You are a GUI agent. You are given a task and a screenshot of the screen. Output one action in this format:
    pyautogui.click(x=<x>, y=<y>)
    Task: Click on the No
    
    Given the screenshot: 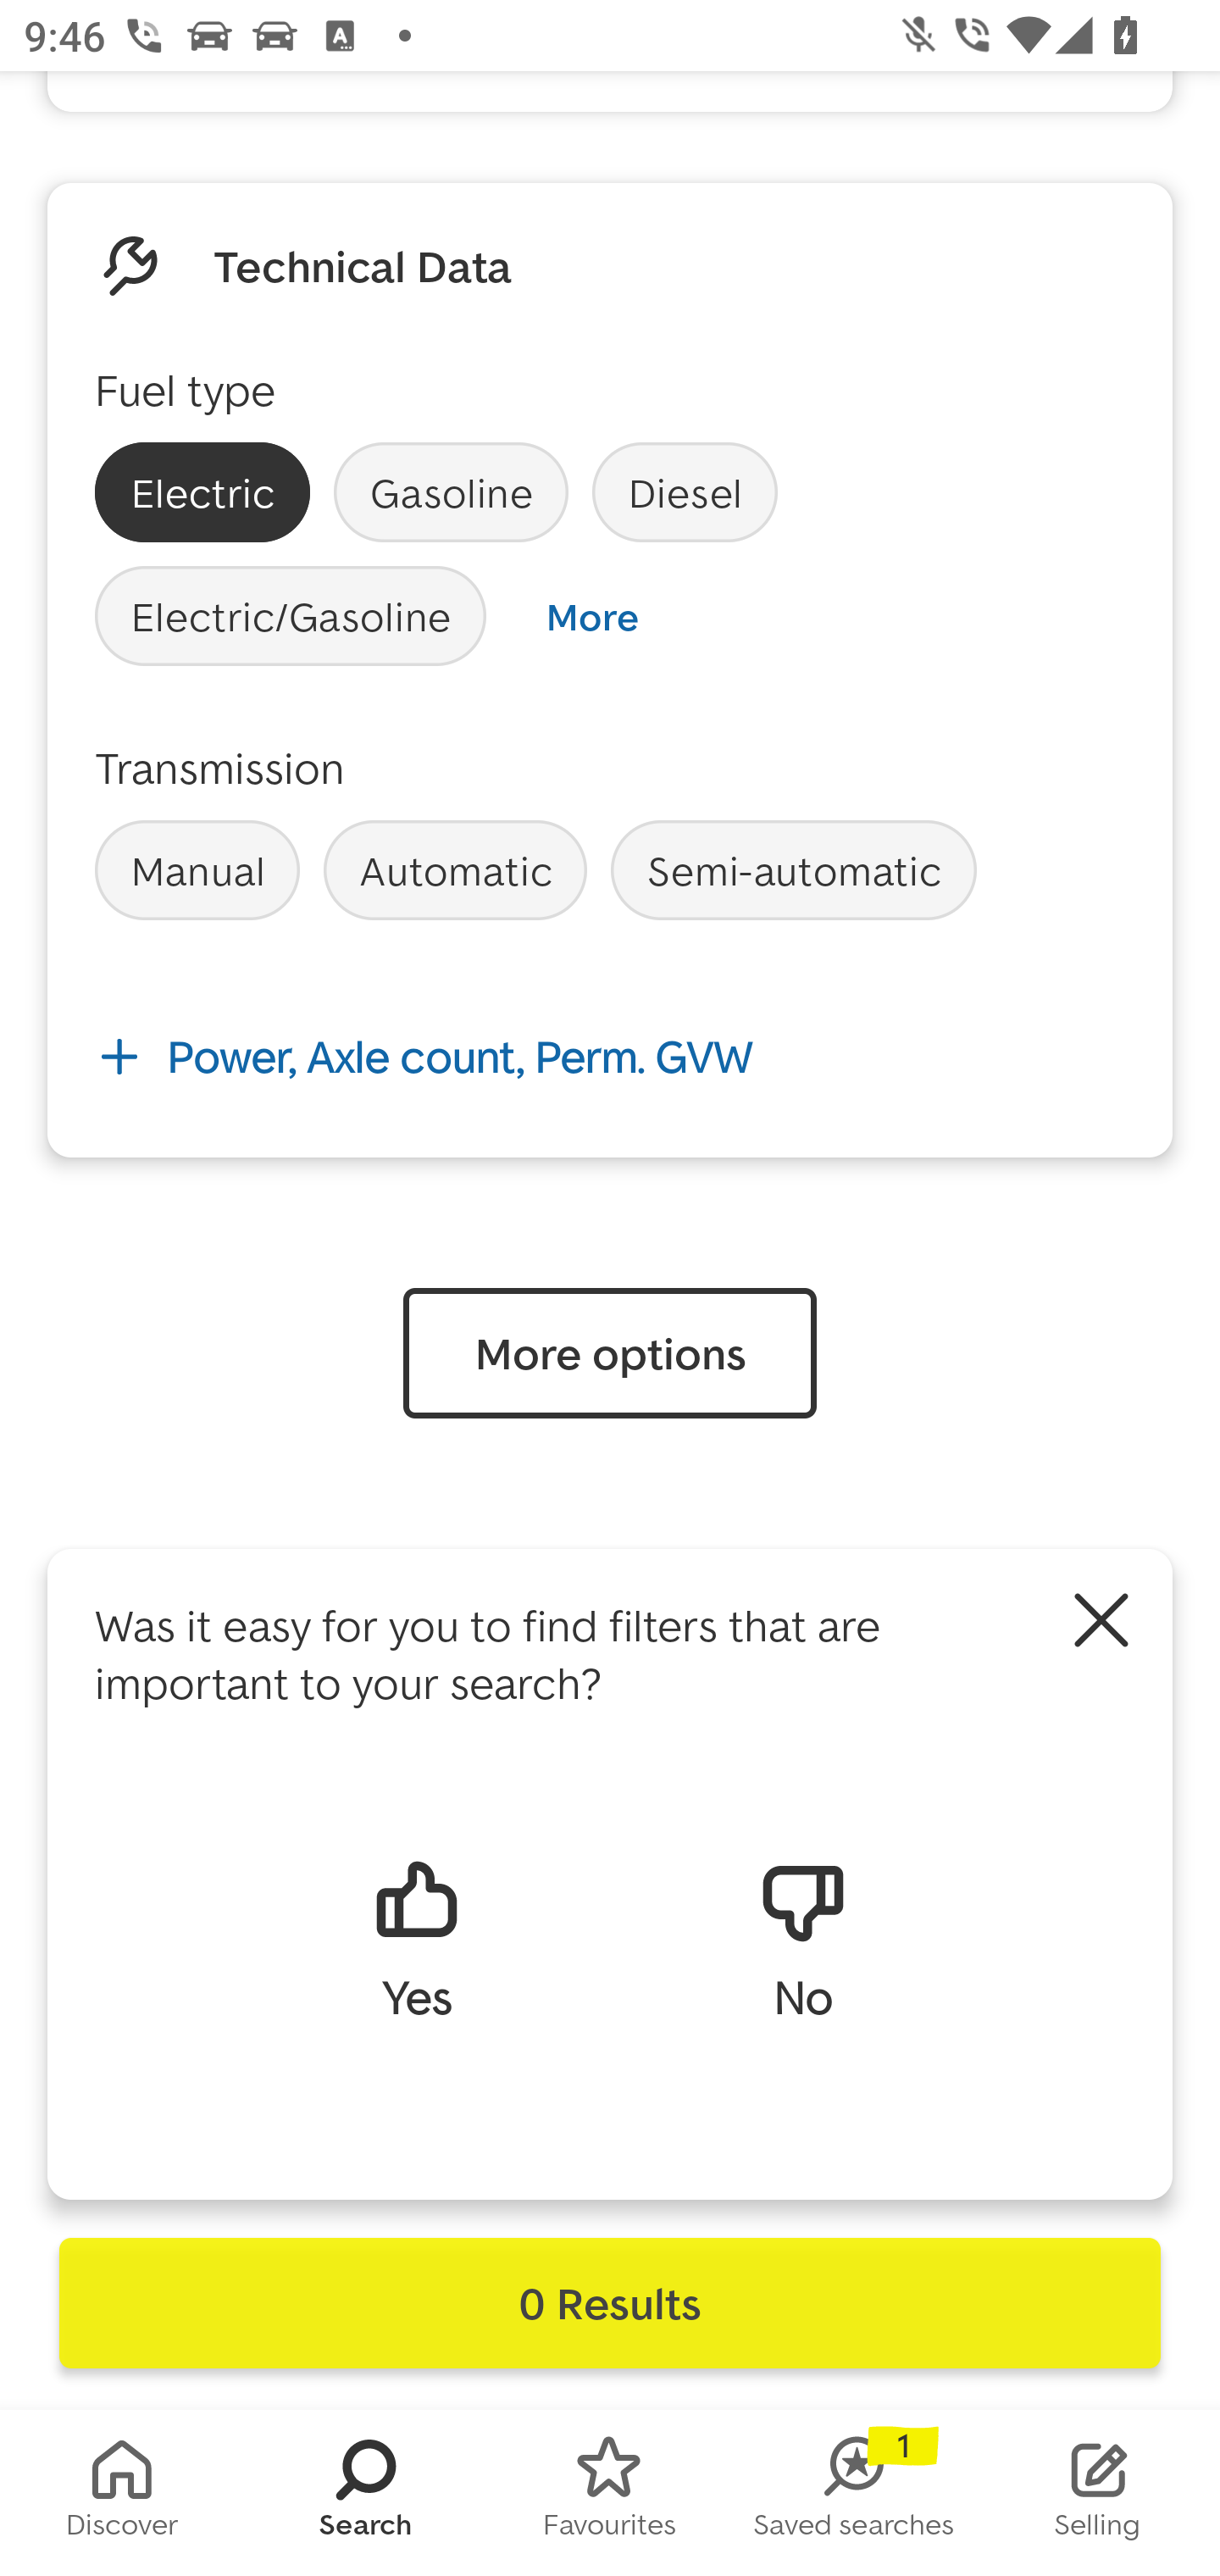 What is the action you would take?
    pyautogui.click(x=803, y=1938)
    